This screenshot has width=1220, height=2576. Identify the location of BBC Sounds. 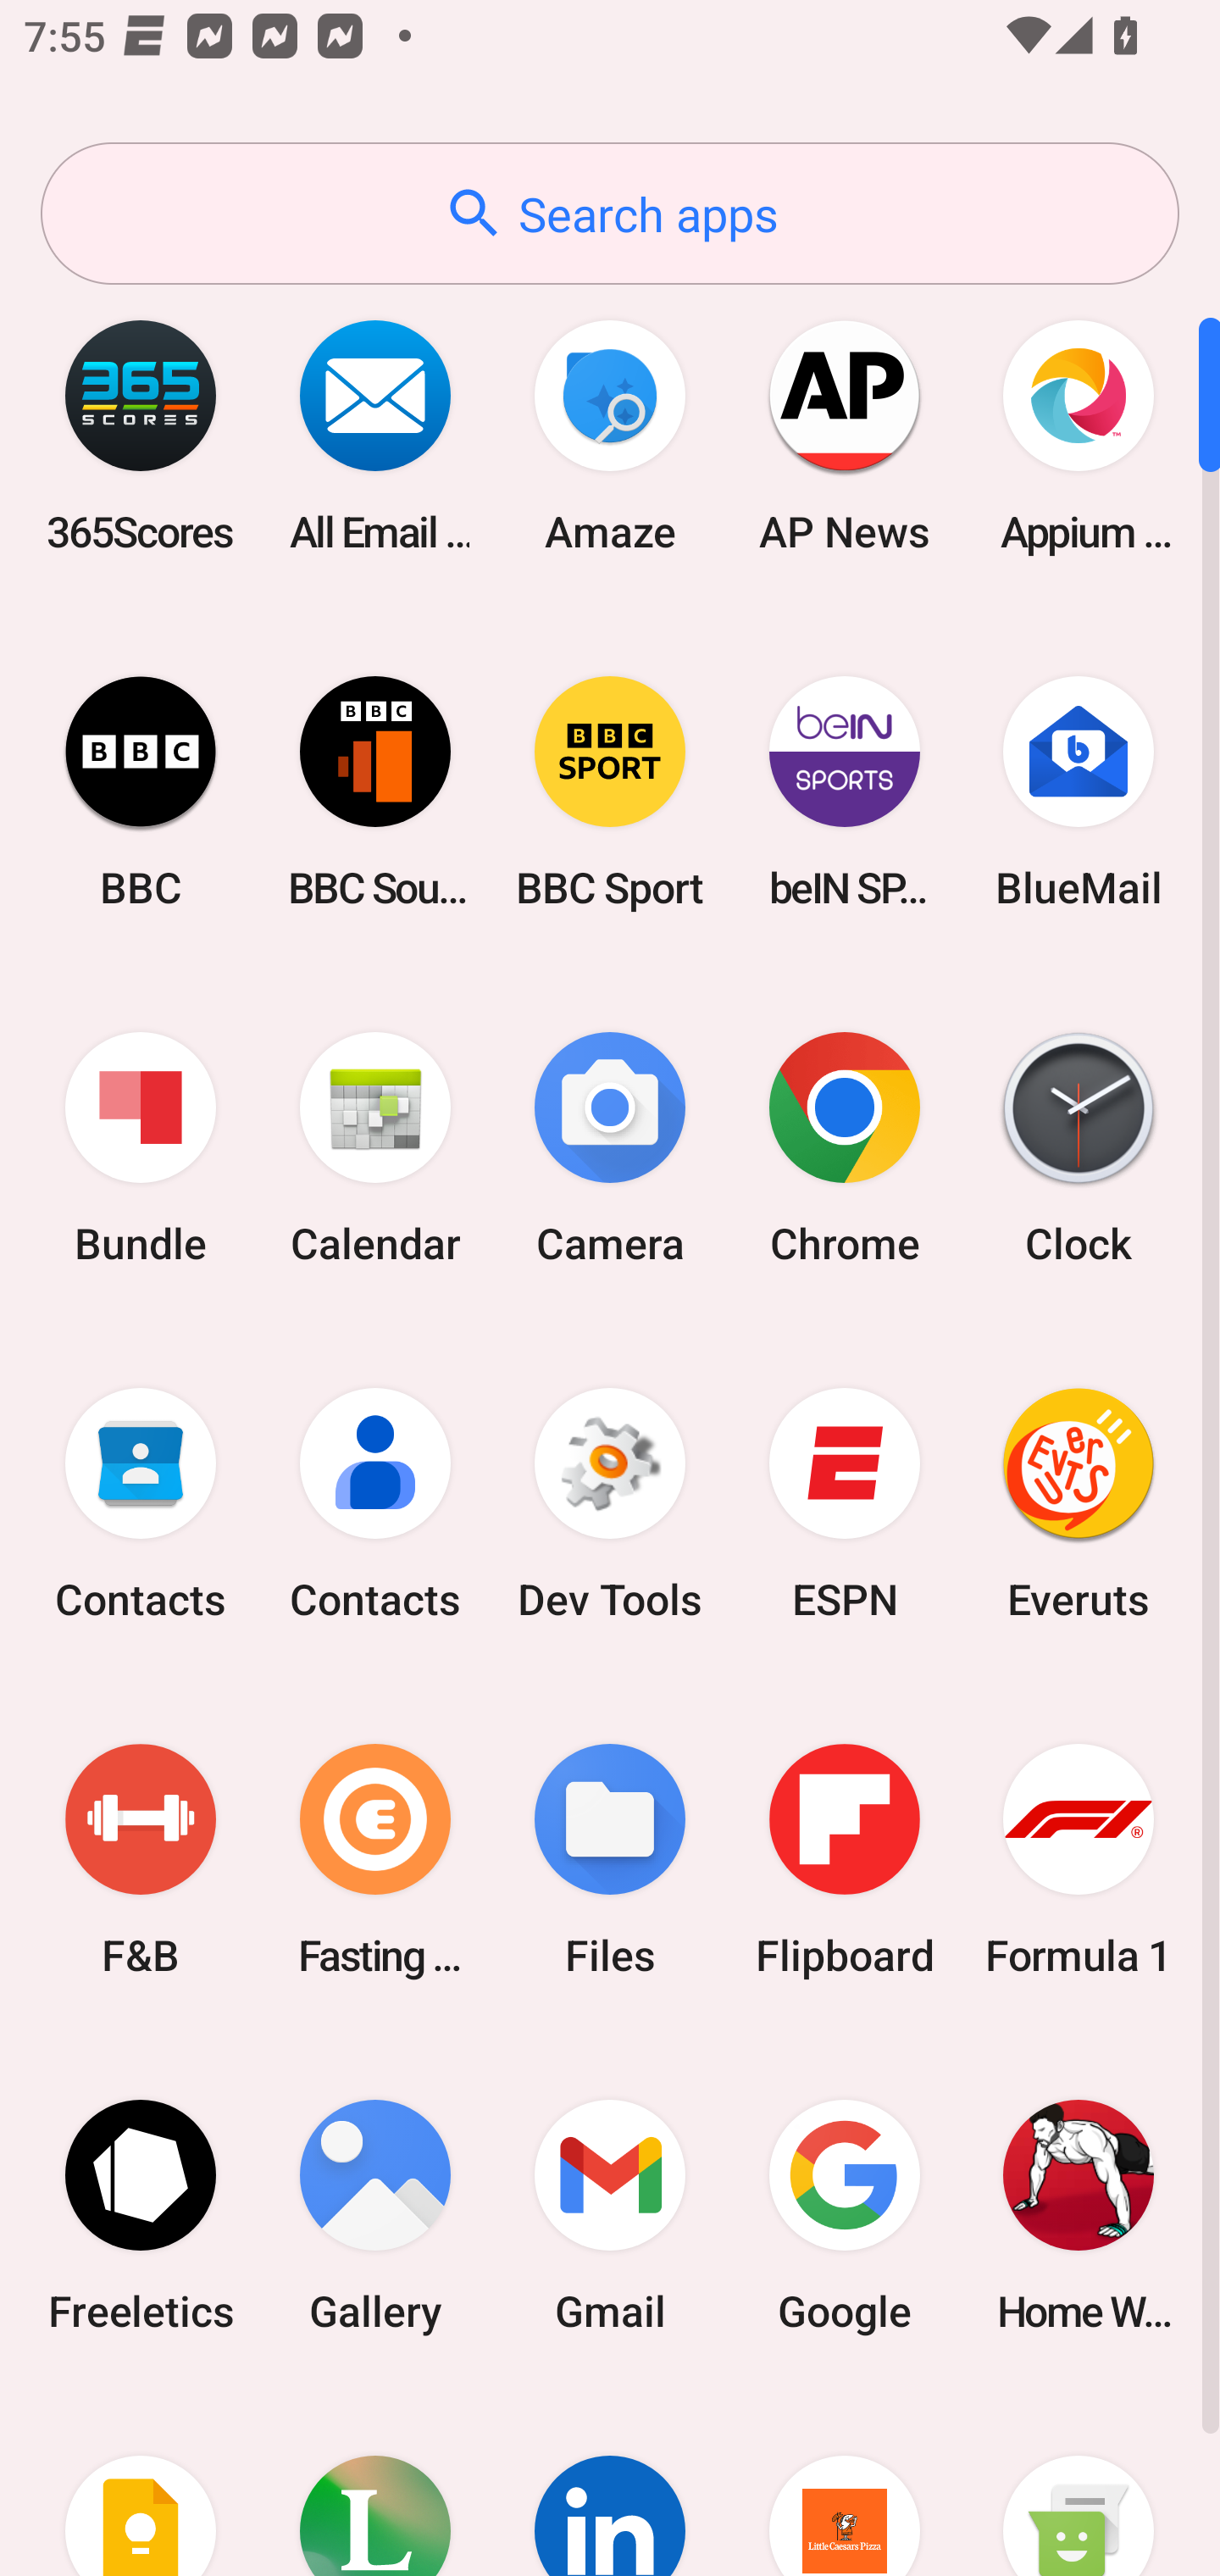
(375, 791).